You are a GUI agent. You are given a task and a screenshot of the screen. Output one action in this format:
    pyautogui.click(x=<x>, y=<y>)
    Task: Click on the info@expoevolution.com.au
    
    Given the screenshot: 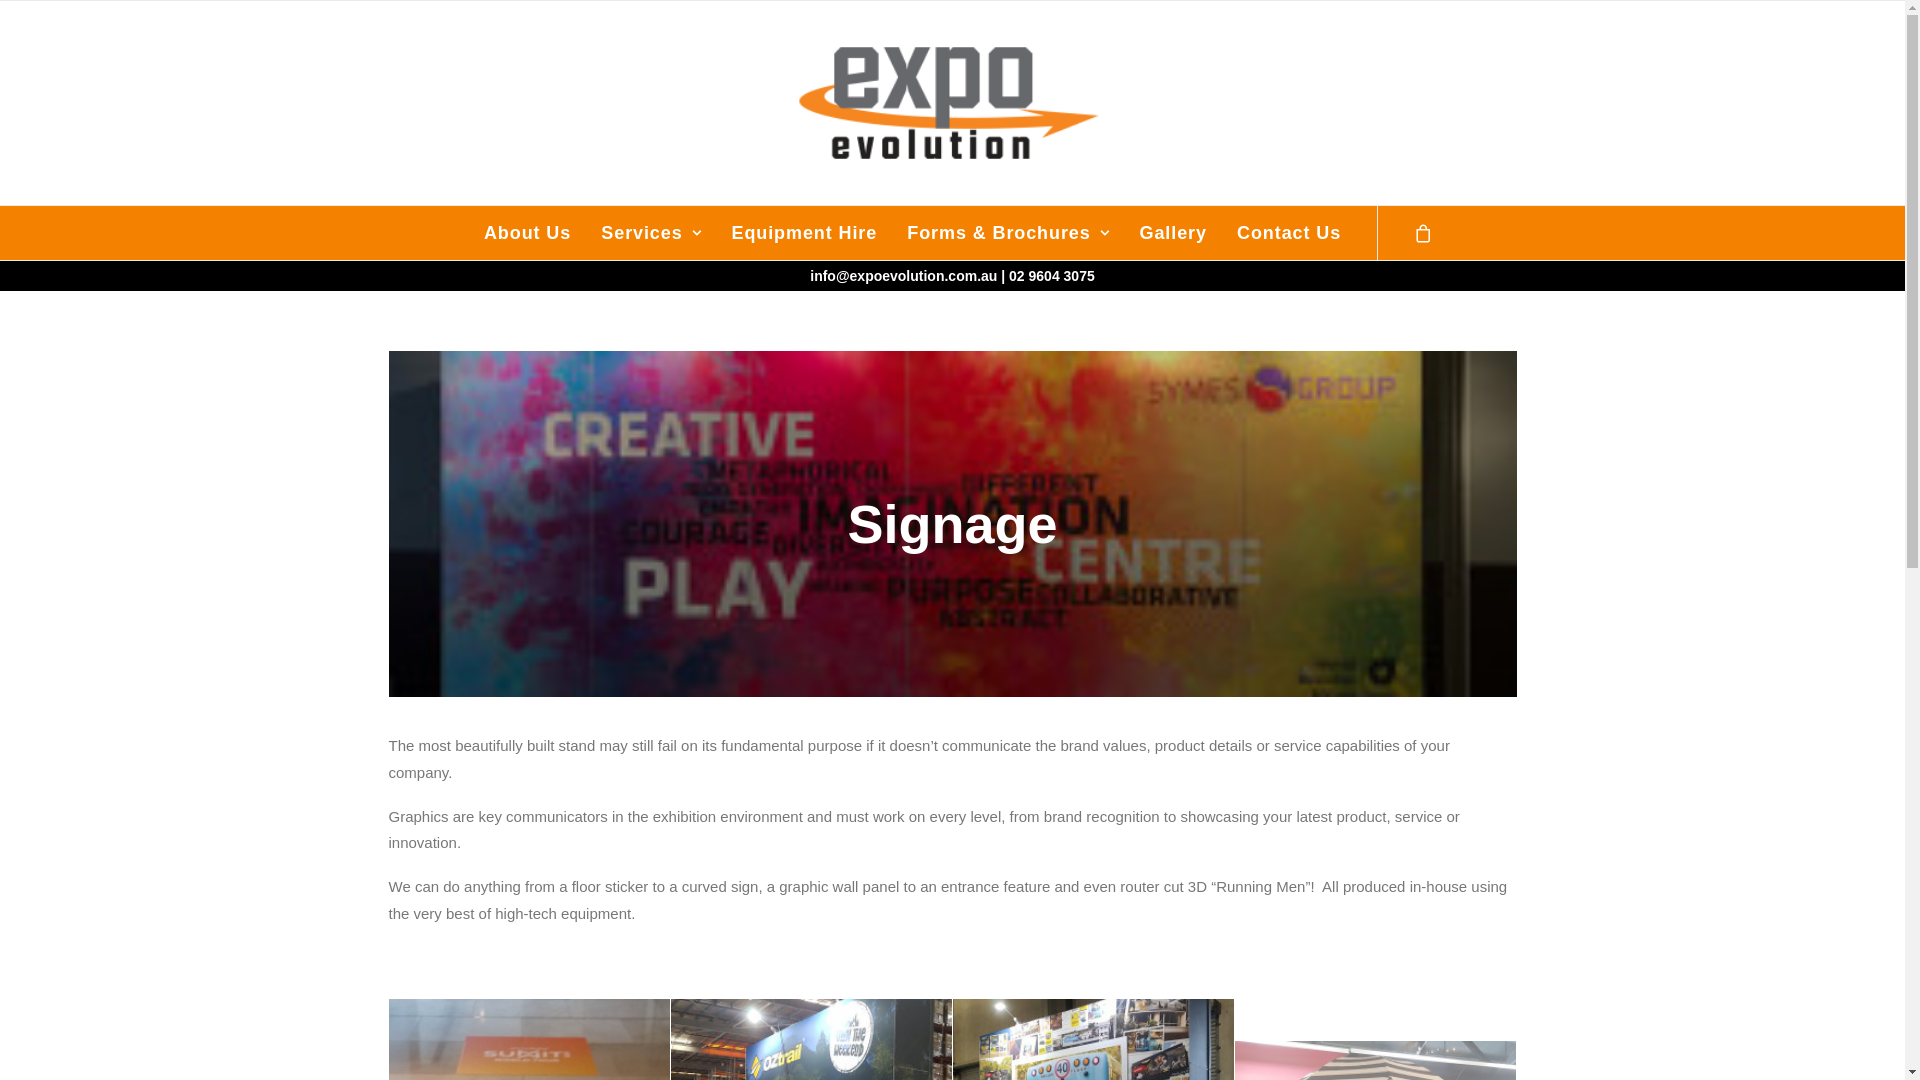 What is the action you would take?
    pyautogui.click(x=904, y=276)
    